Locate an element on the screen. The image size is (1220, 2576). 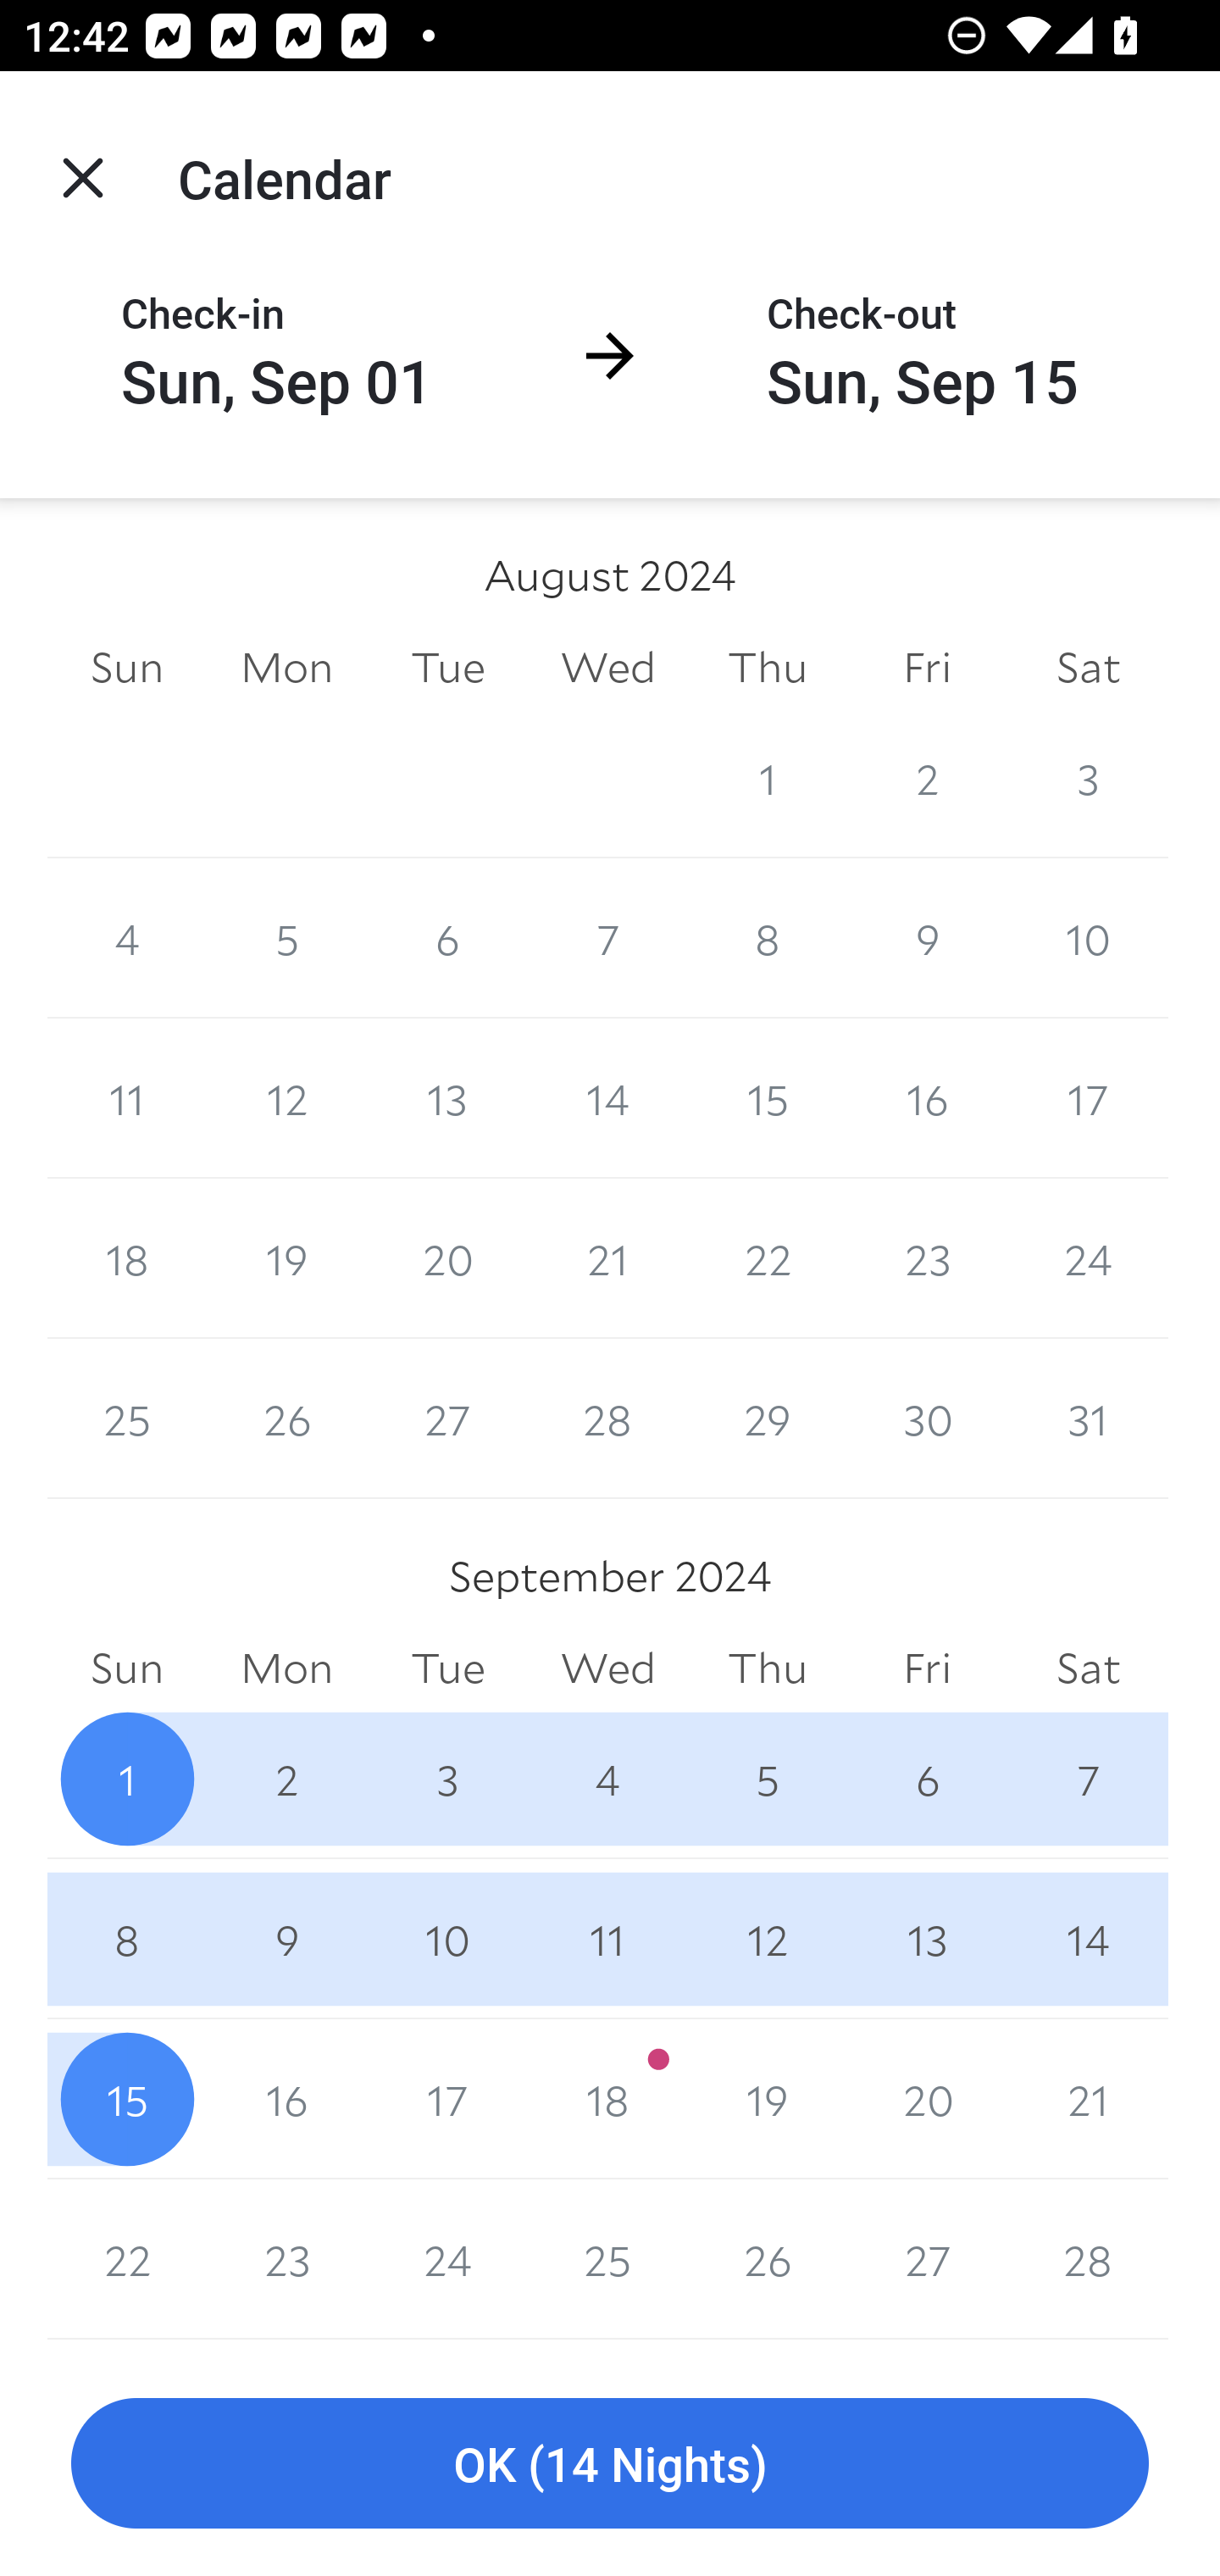
Mon is located at coordinates (286, 666).